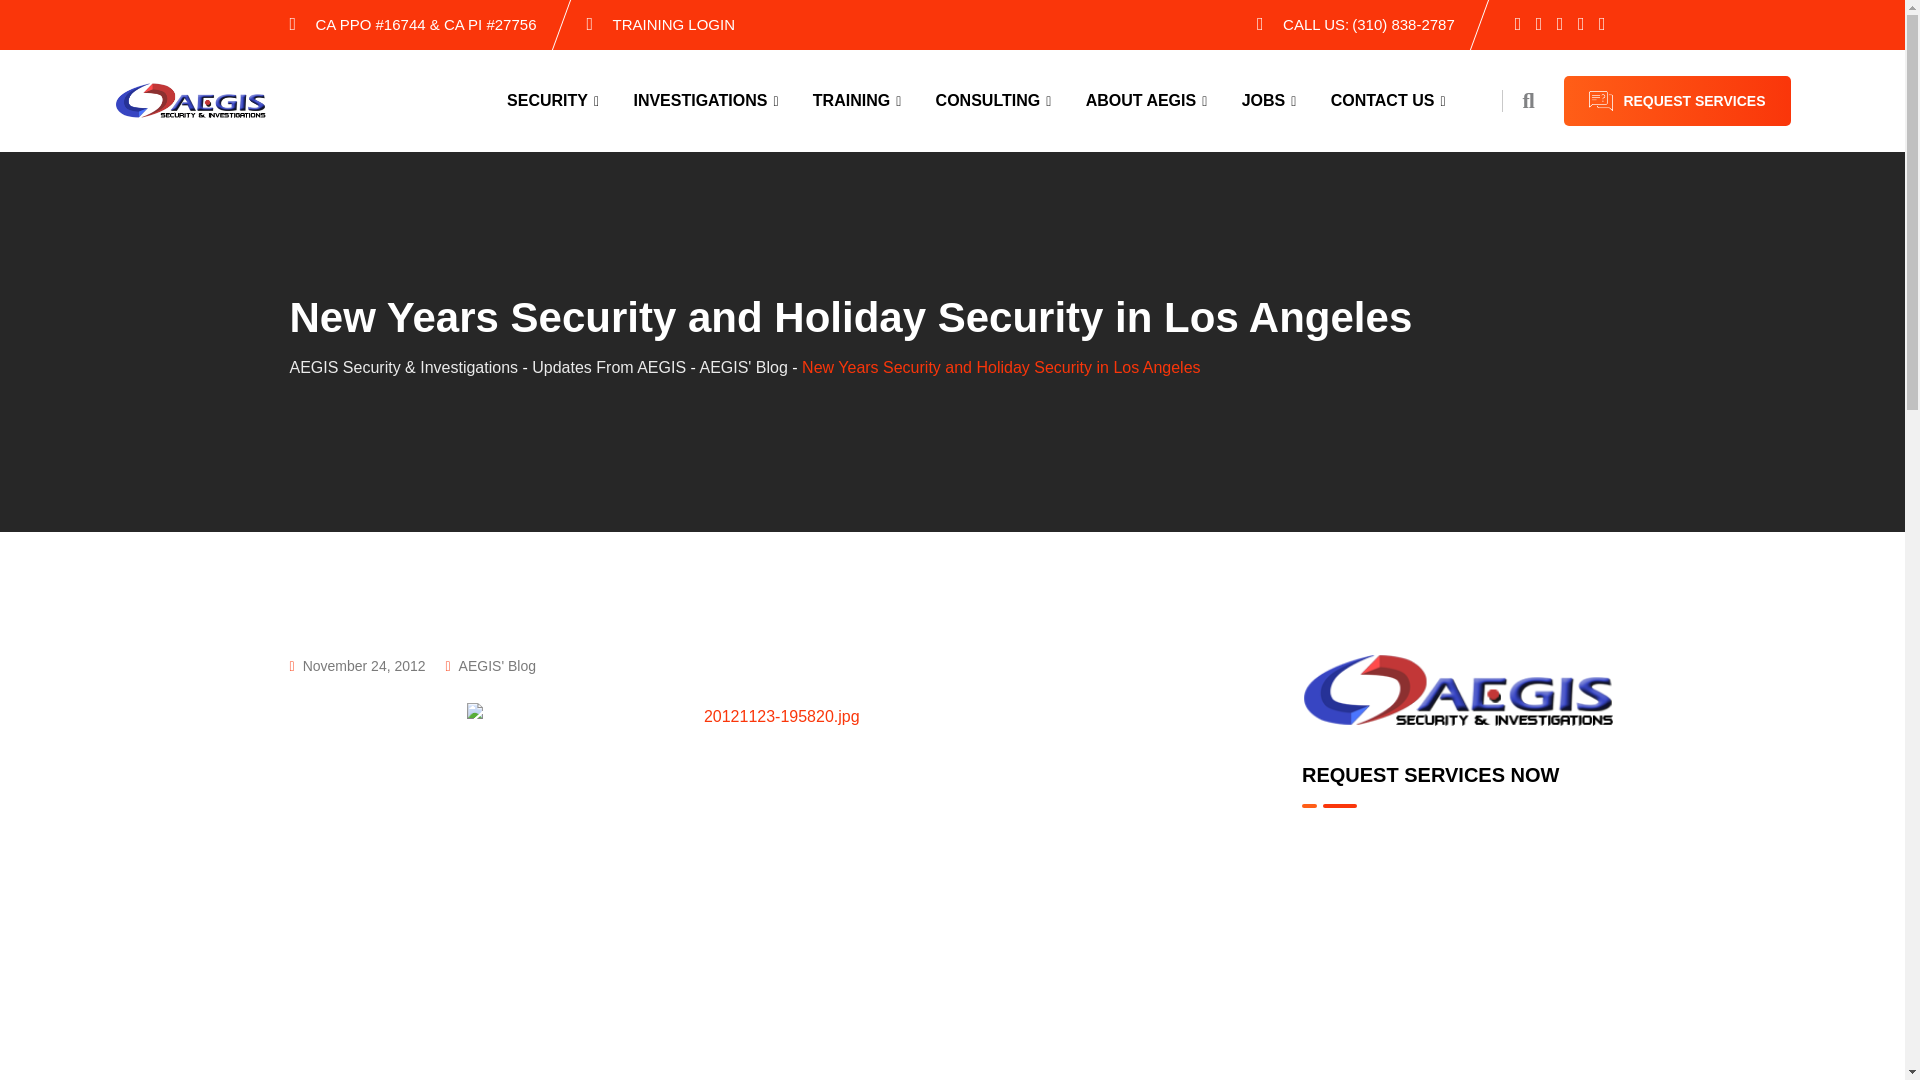 This screenshot has width=1920, height=1080. What do you see at coordinates (674, 24) in the screenshot?
I see `TRAINING LOGIN` at bounding box center [674, 24].